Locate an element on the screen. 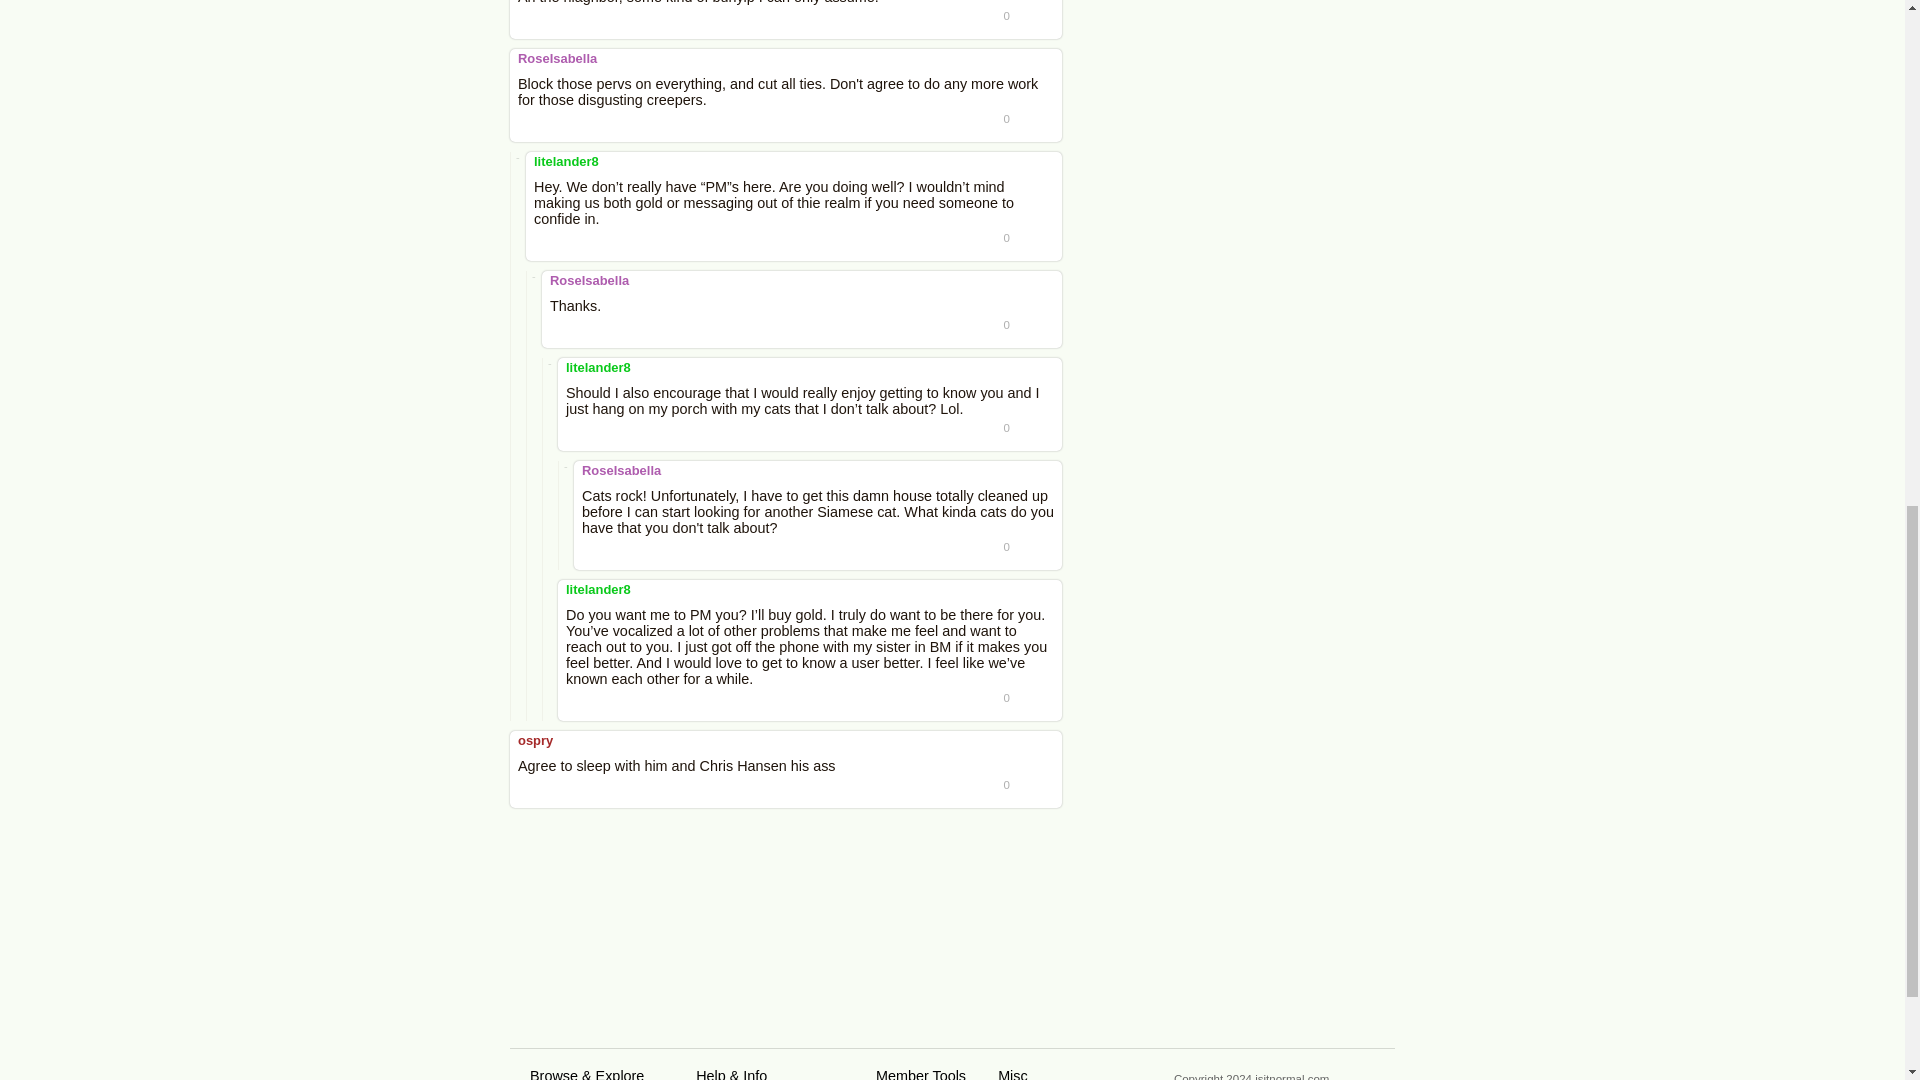 This screenshot has width=1920, height=1080. Joined 5 years ago is located at coordinates (598, 366).